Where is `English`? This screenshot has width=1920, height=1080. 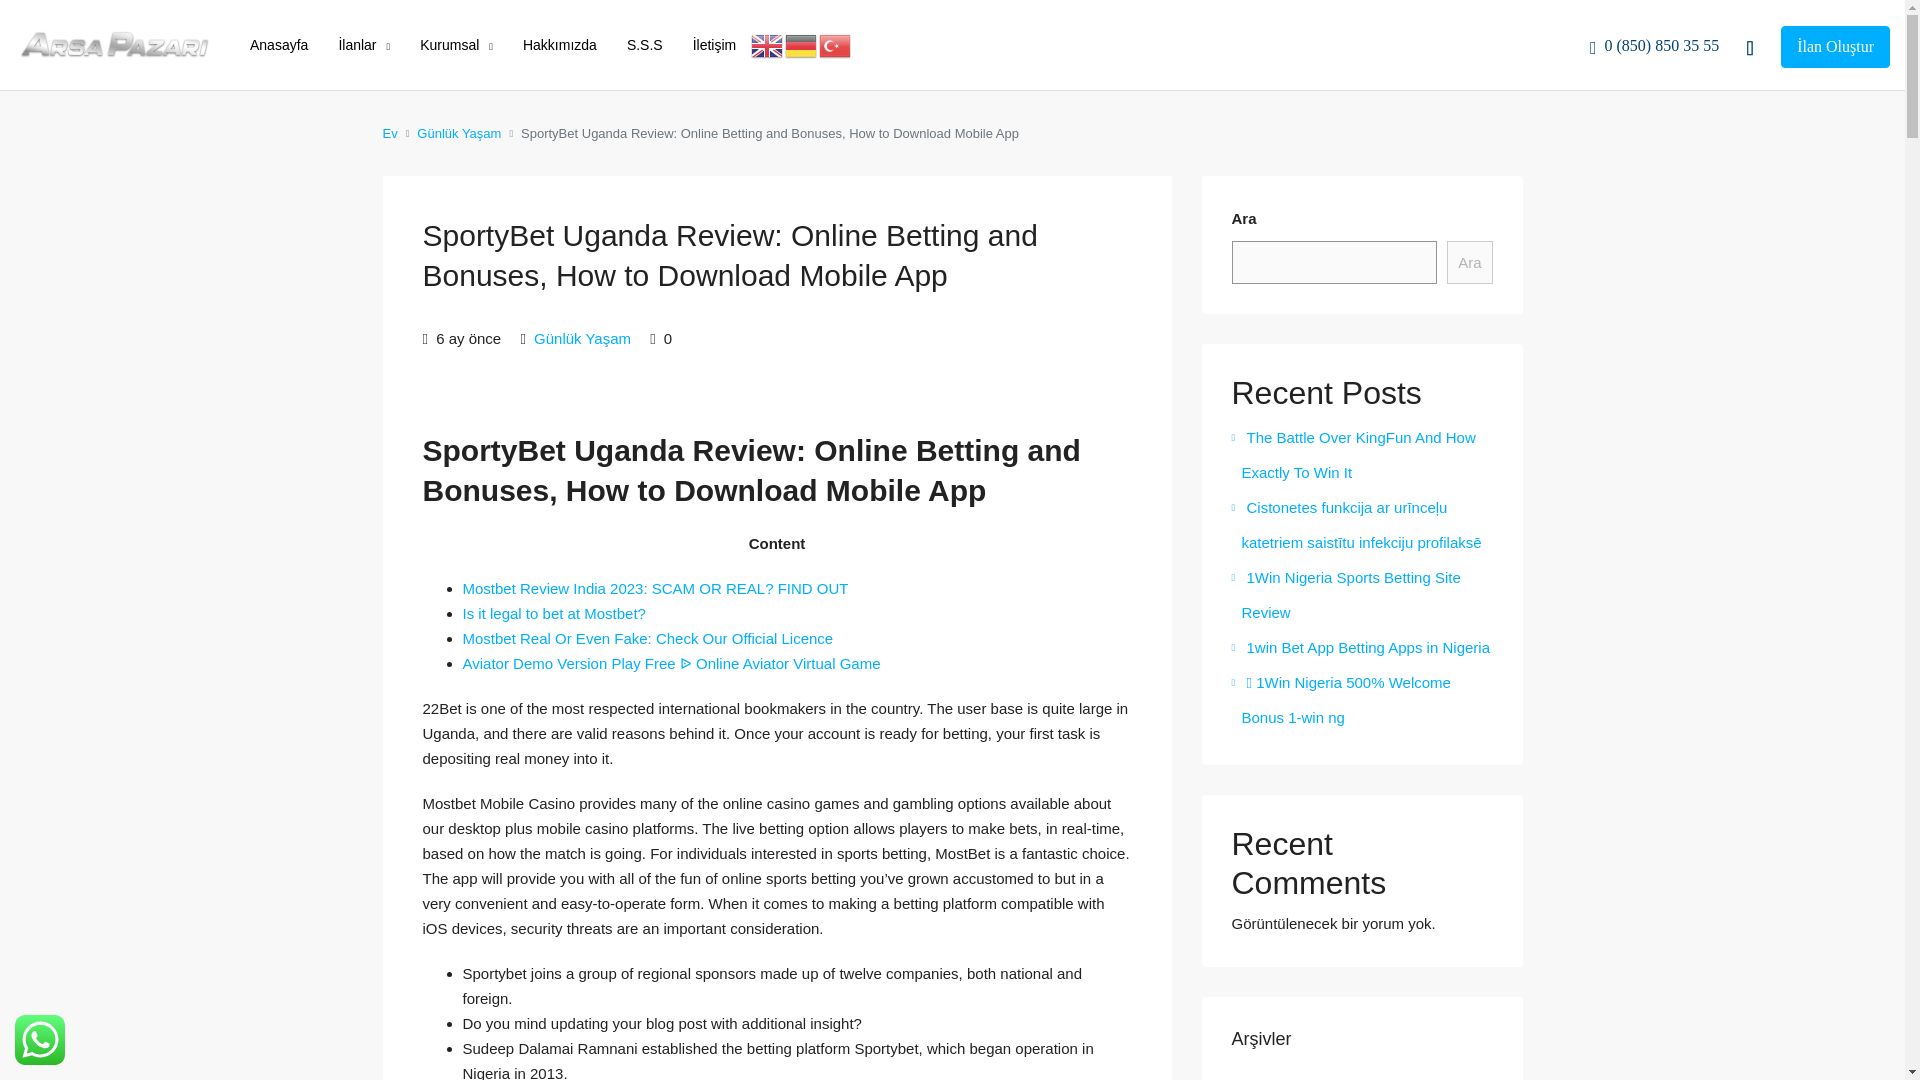 English is located at coordinates (768, 44).